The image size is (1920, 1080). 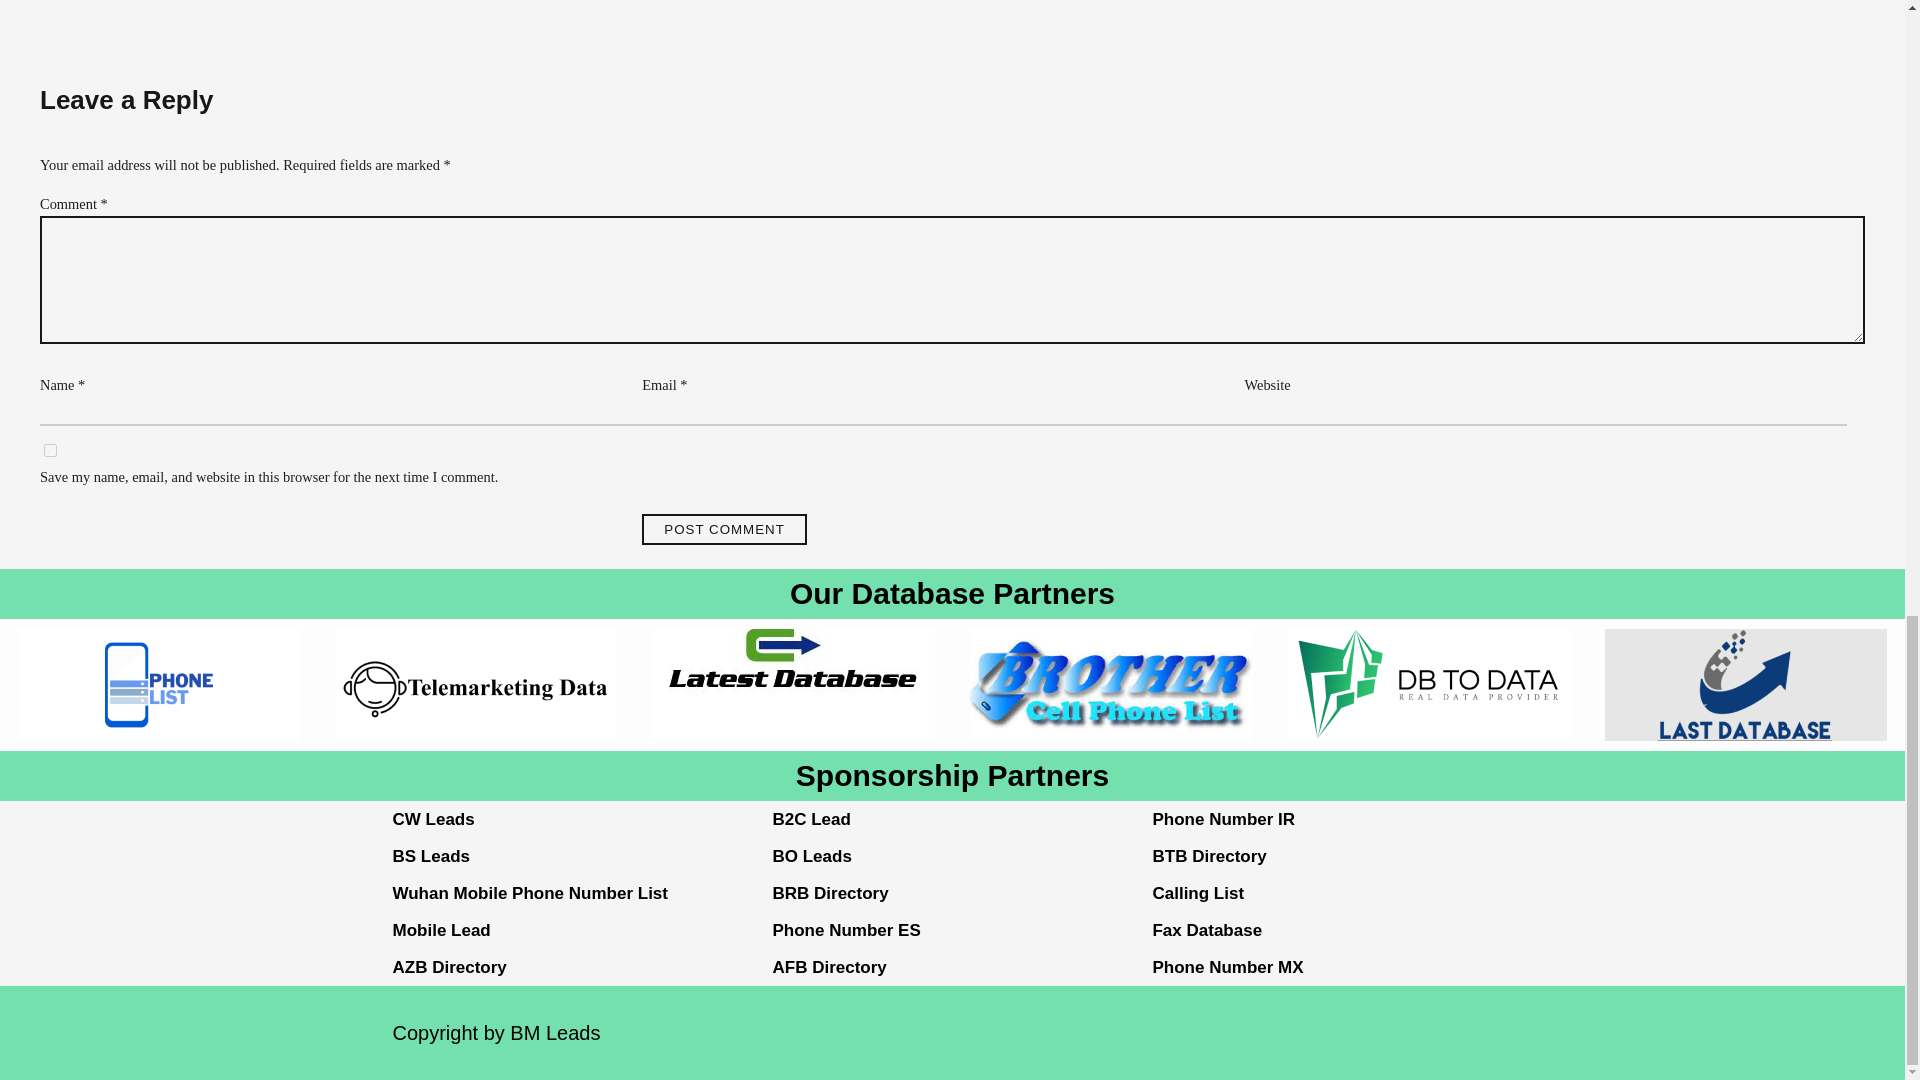 What do you see at coordinates (448, 967) in the screenshot?
I see `AZB Directory` at bounding box center [448, 967].